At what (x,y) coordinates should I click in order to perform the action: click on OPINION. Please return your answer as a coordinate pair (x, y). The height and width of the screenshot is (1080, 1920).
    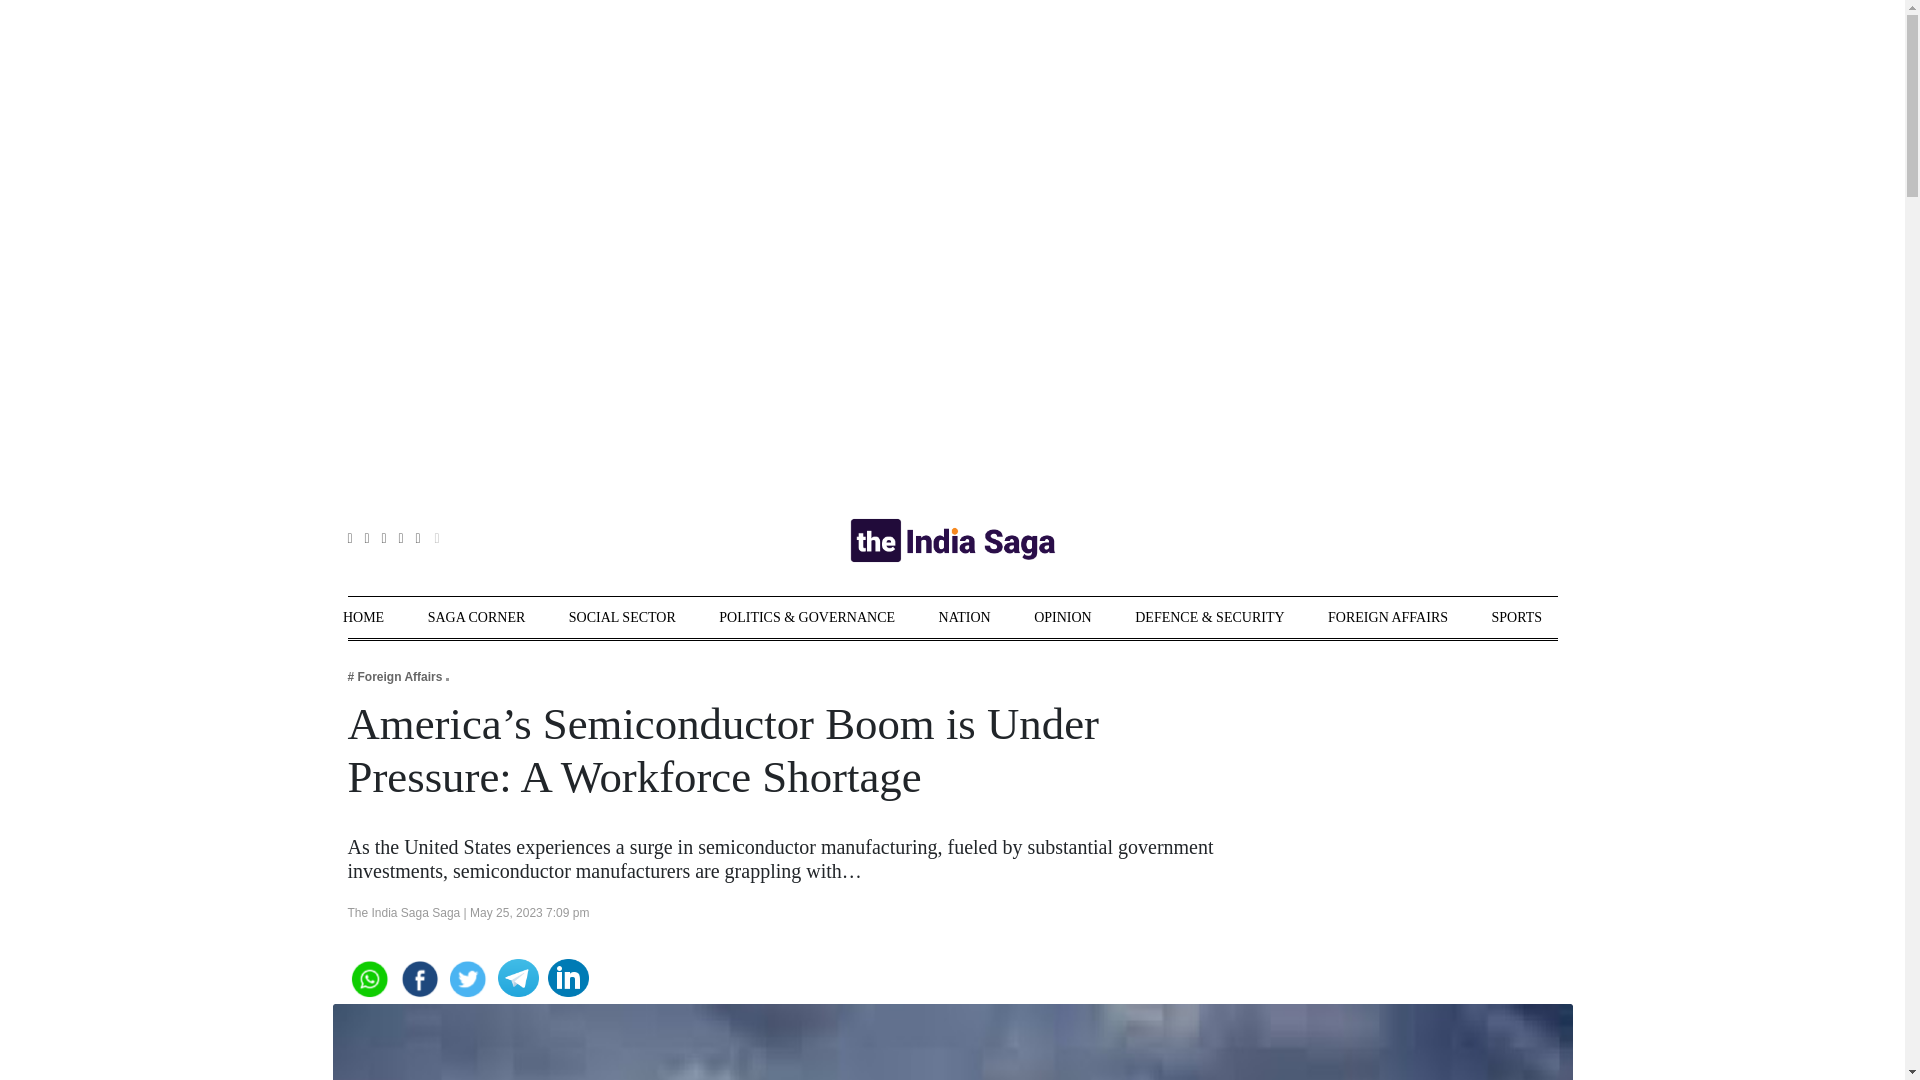
    Looking at the image, I should click on (1063, 618).